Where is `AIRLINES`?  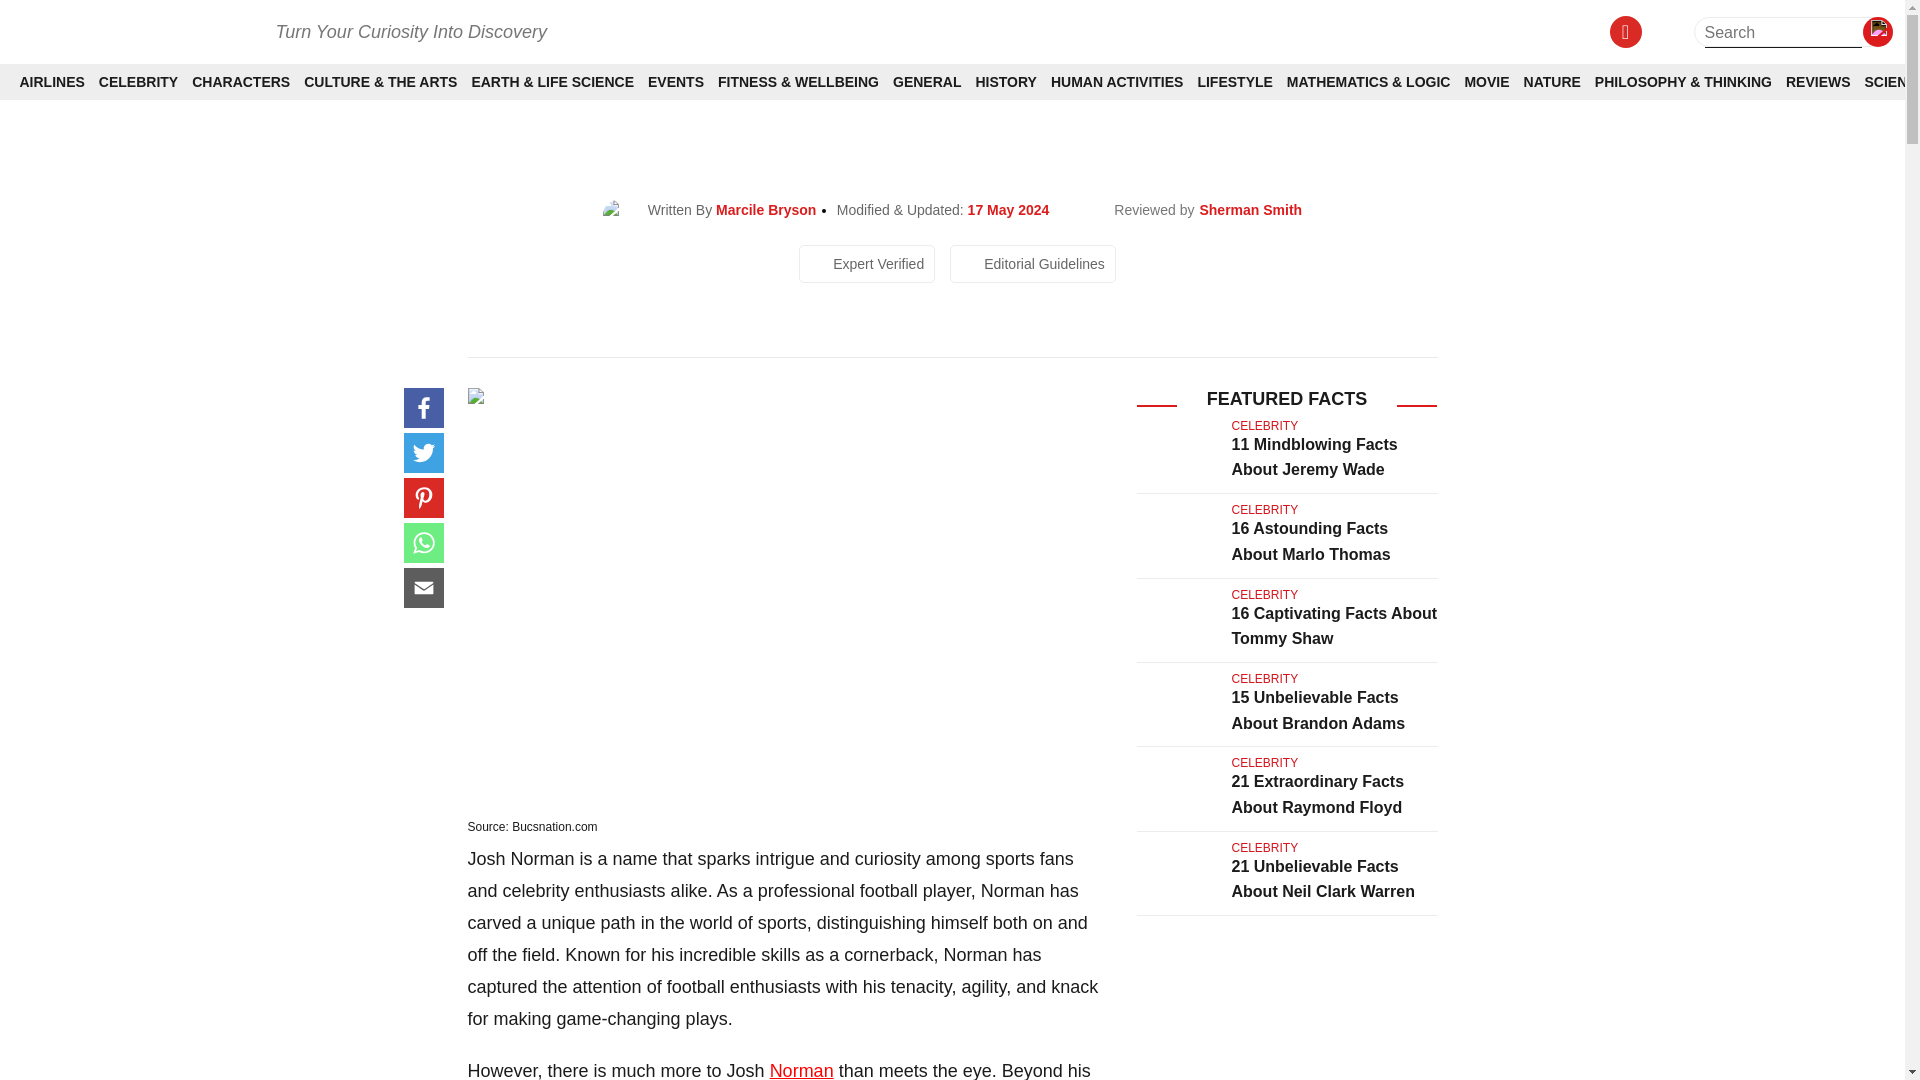
AIRLINES is located at coordinates (52, 82).